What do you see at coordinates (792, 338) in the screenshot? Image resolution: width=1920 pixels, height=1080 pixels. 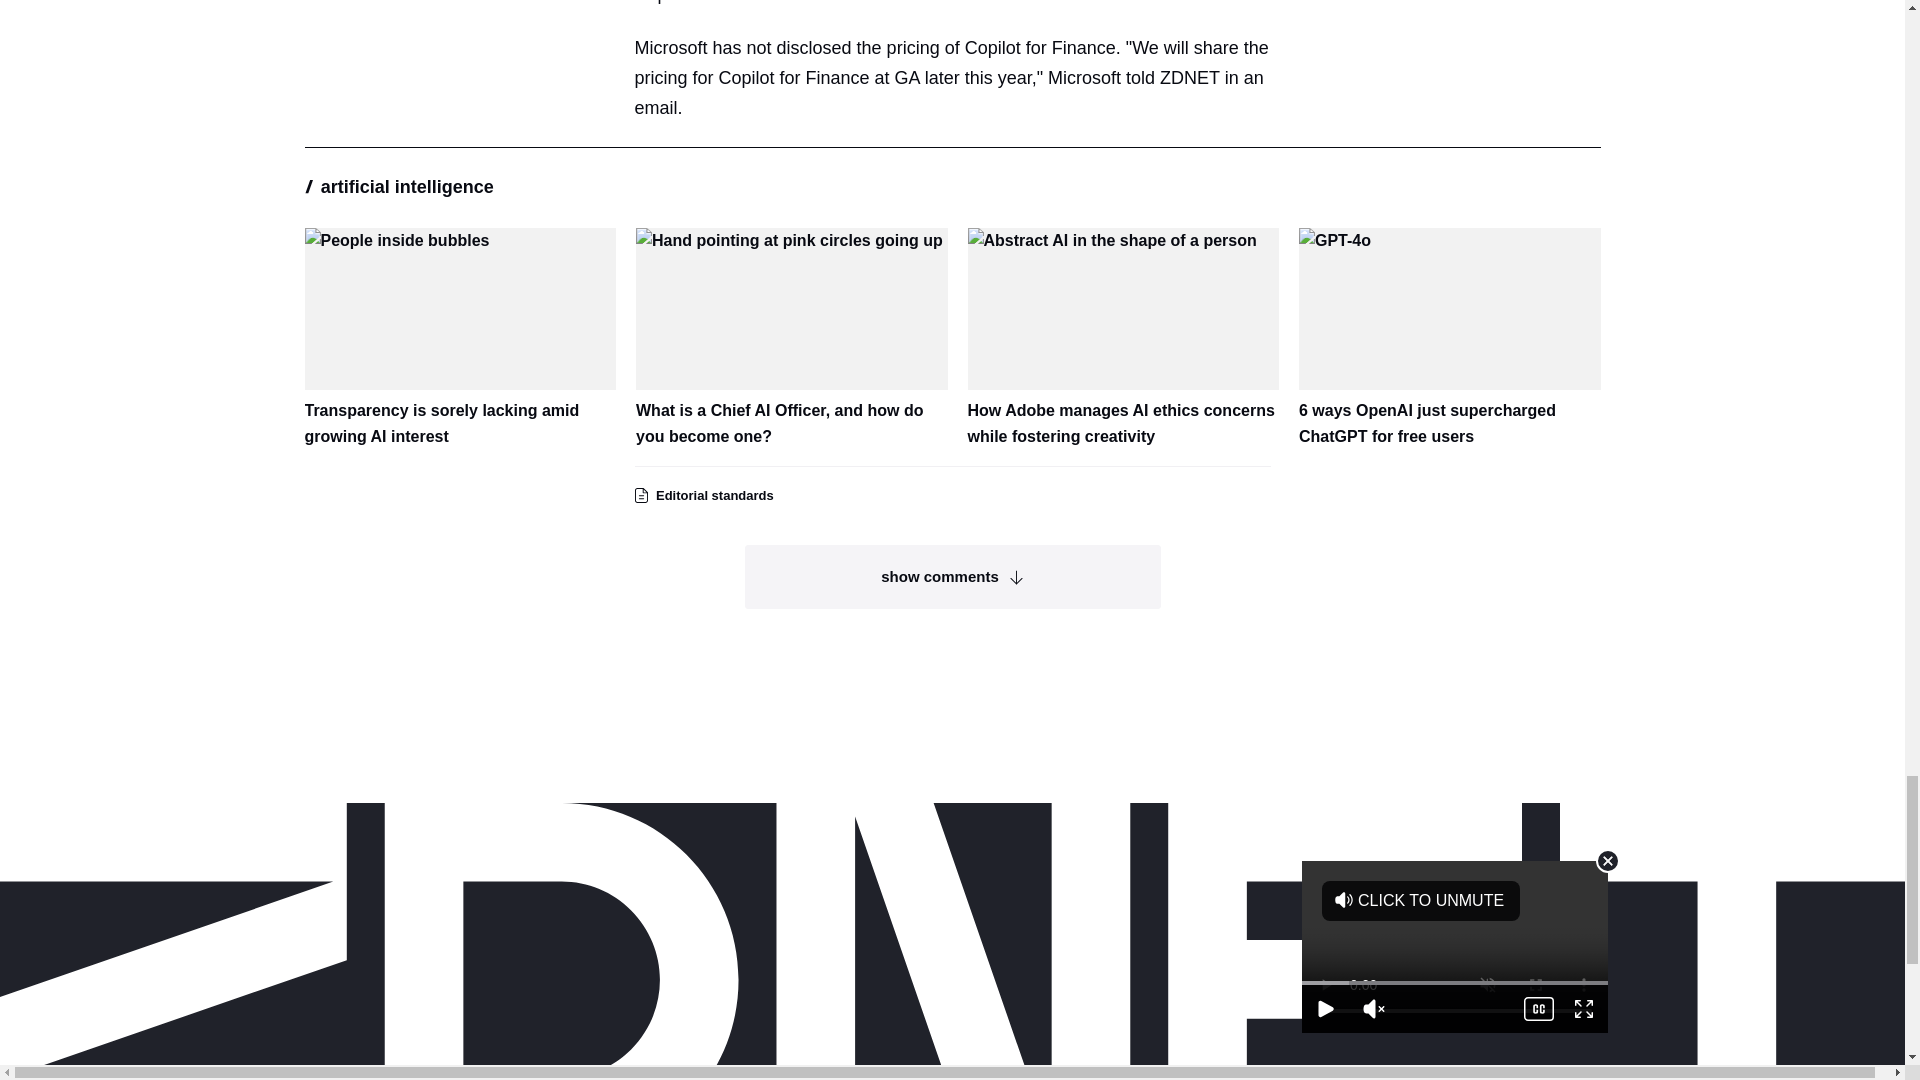 I see `What is a Chief AI Officer, and how do you become one?` at bounding box center [792, 338].